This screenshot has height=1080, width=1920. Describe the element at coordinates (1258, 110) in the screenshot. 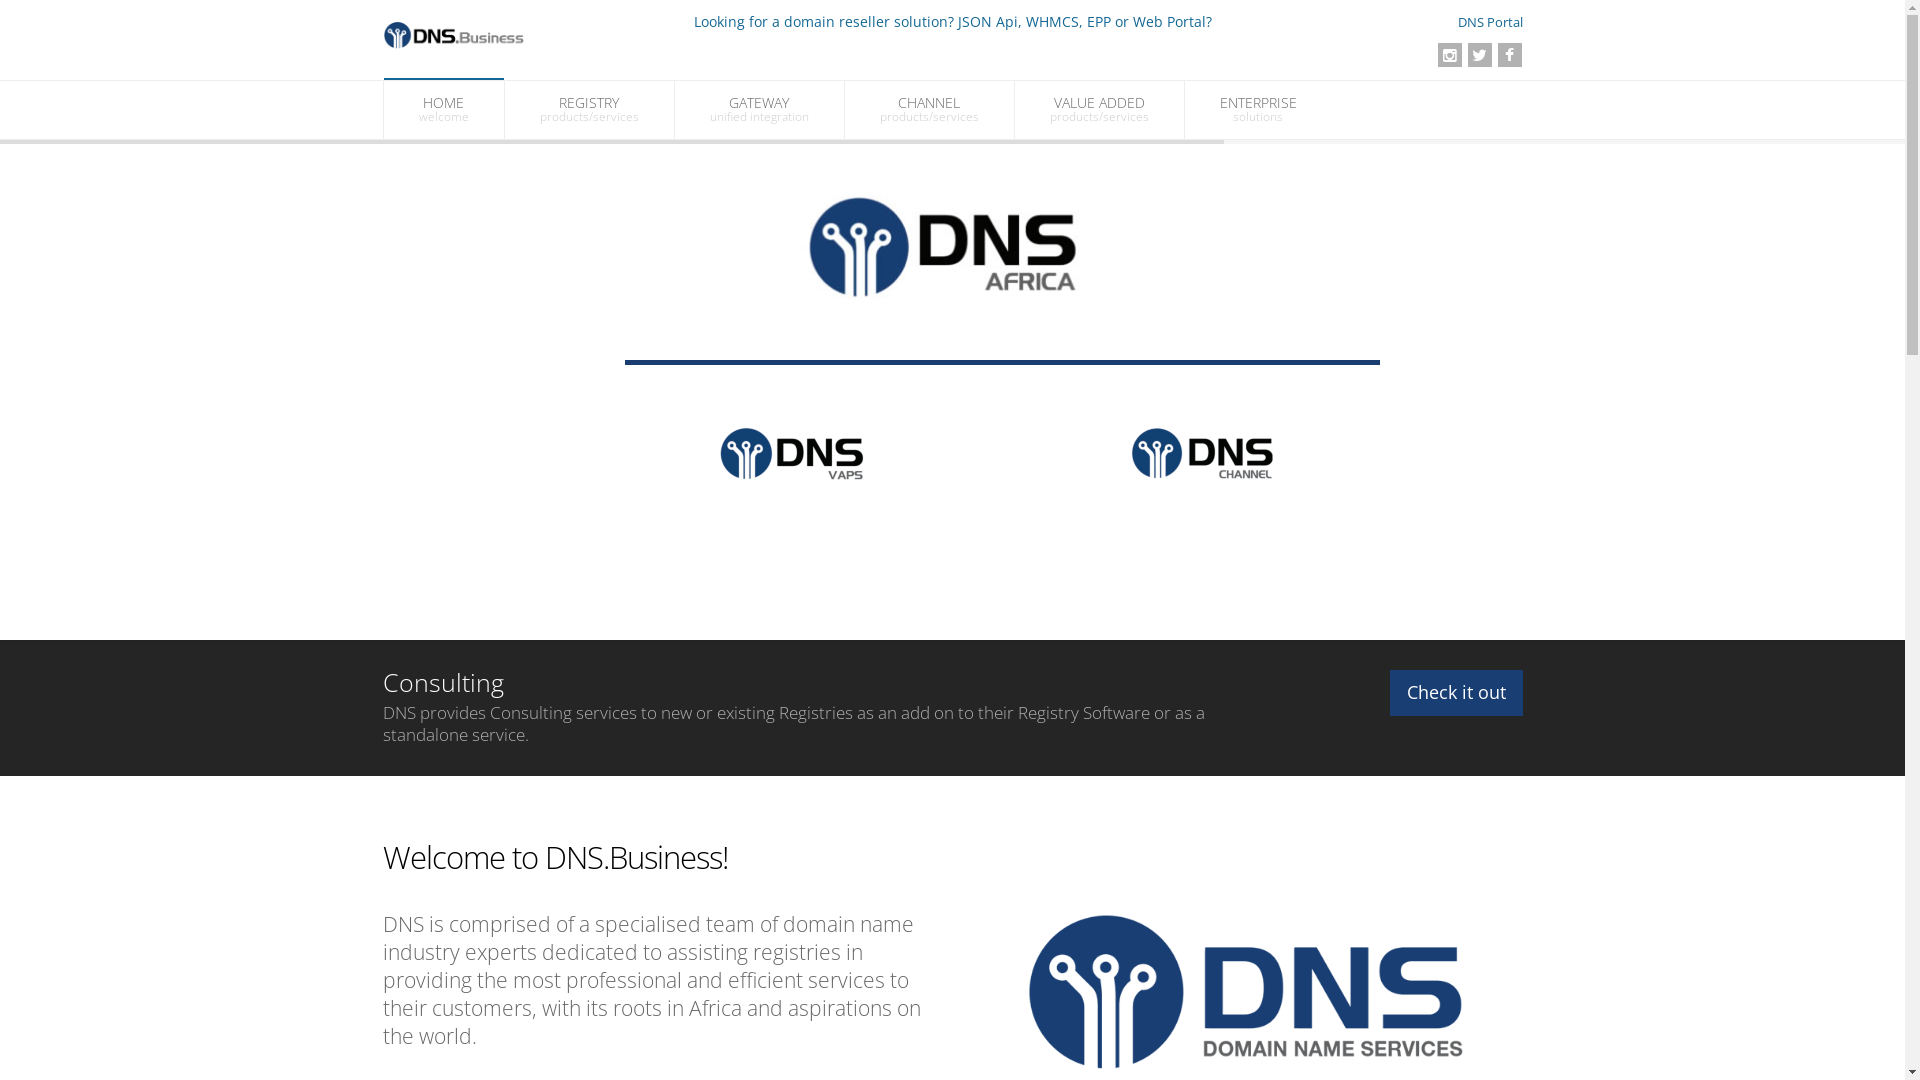

I see `ENTERPRISE
solutions` at that location.